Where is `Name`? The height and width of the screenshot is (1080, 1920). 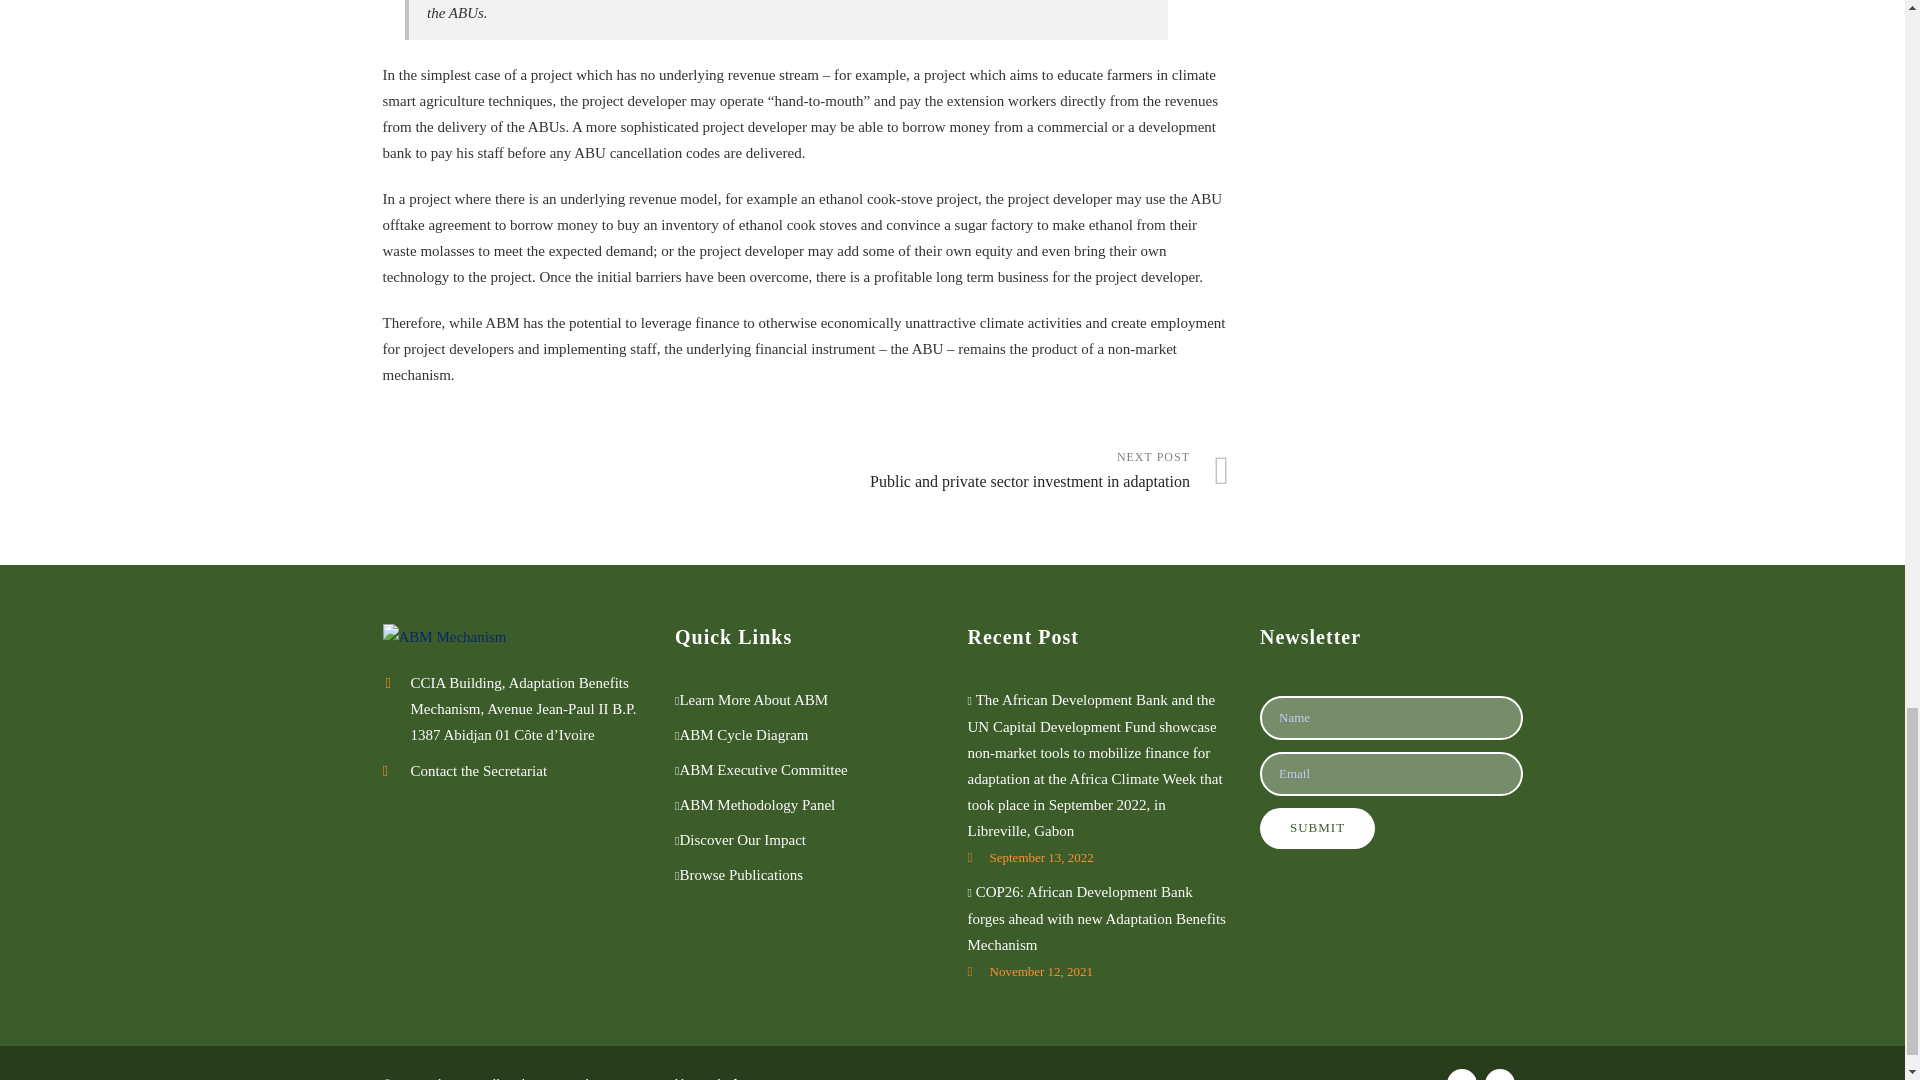 Name is located at coordinates (1018, 471).